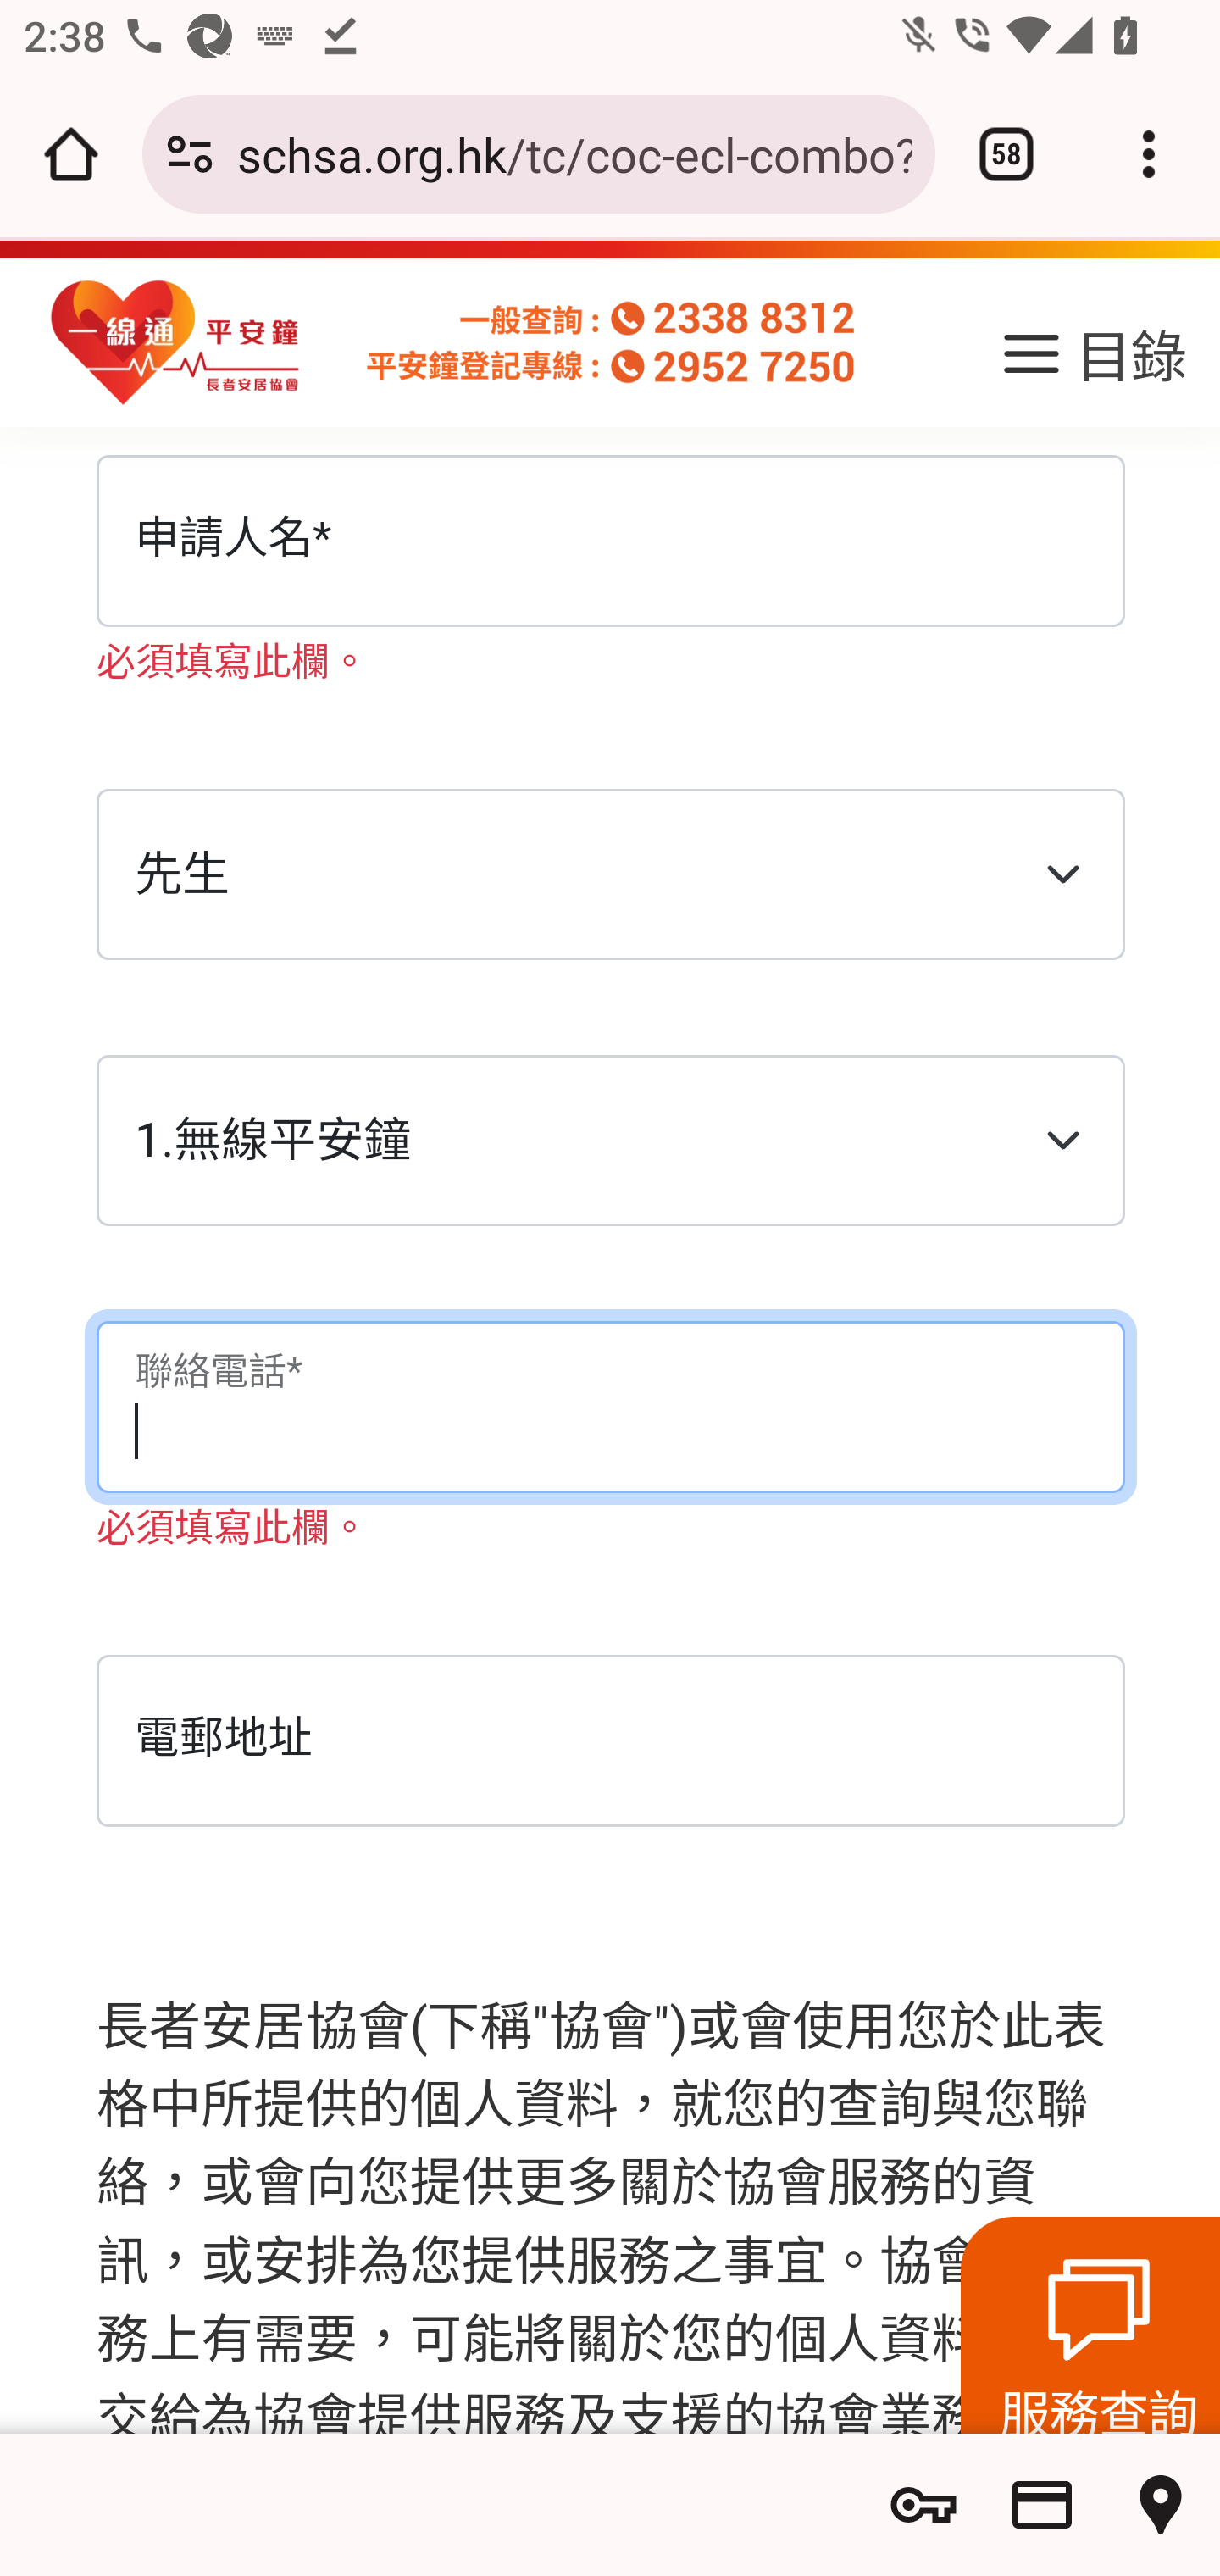  I want to click on 1.無線平安鐘, so click(611, 1144).